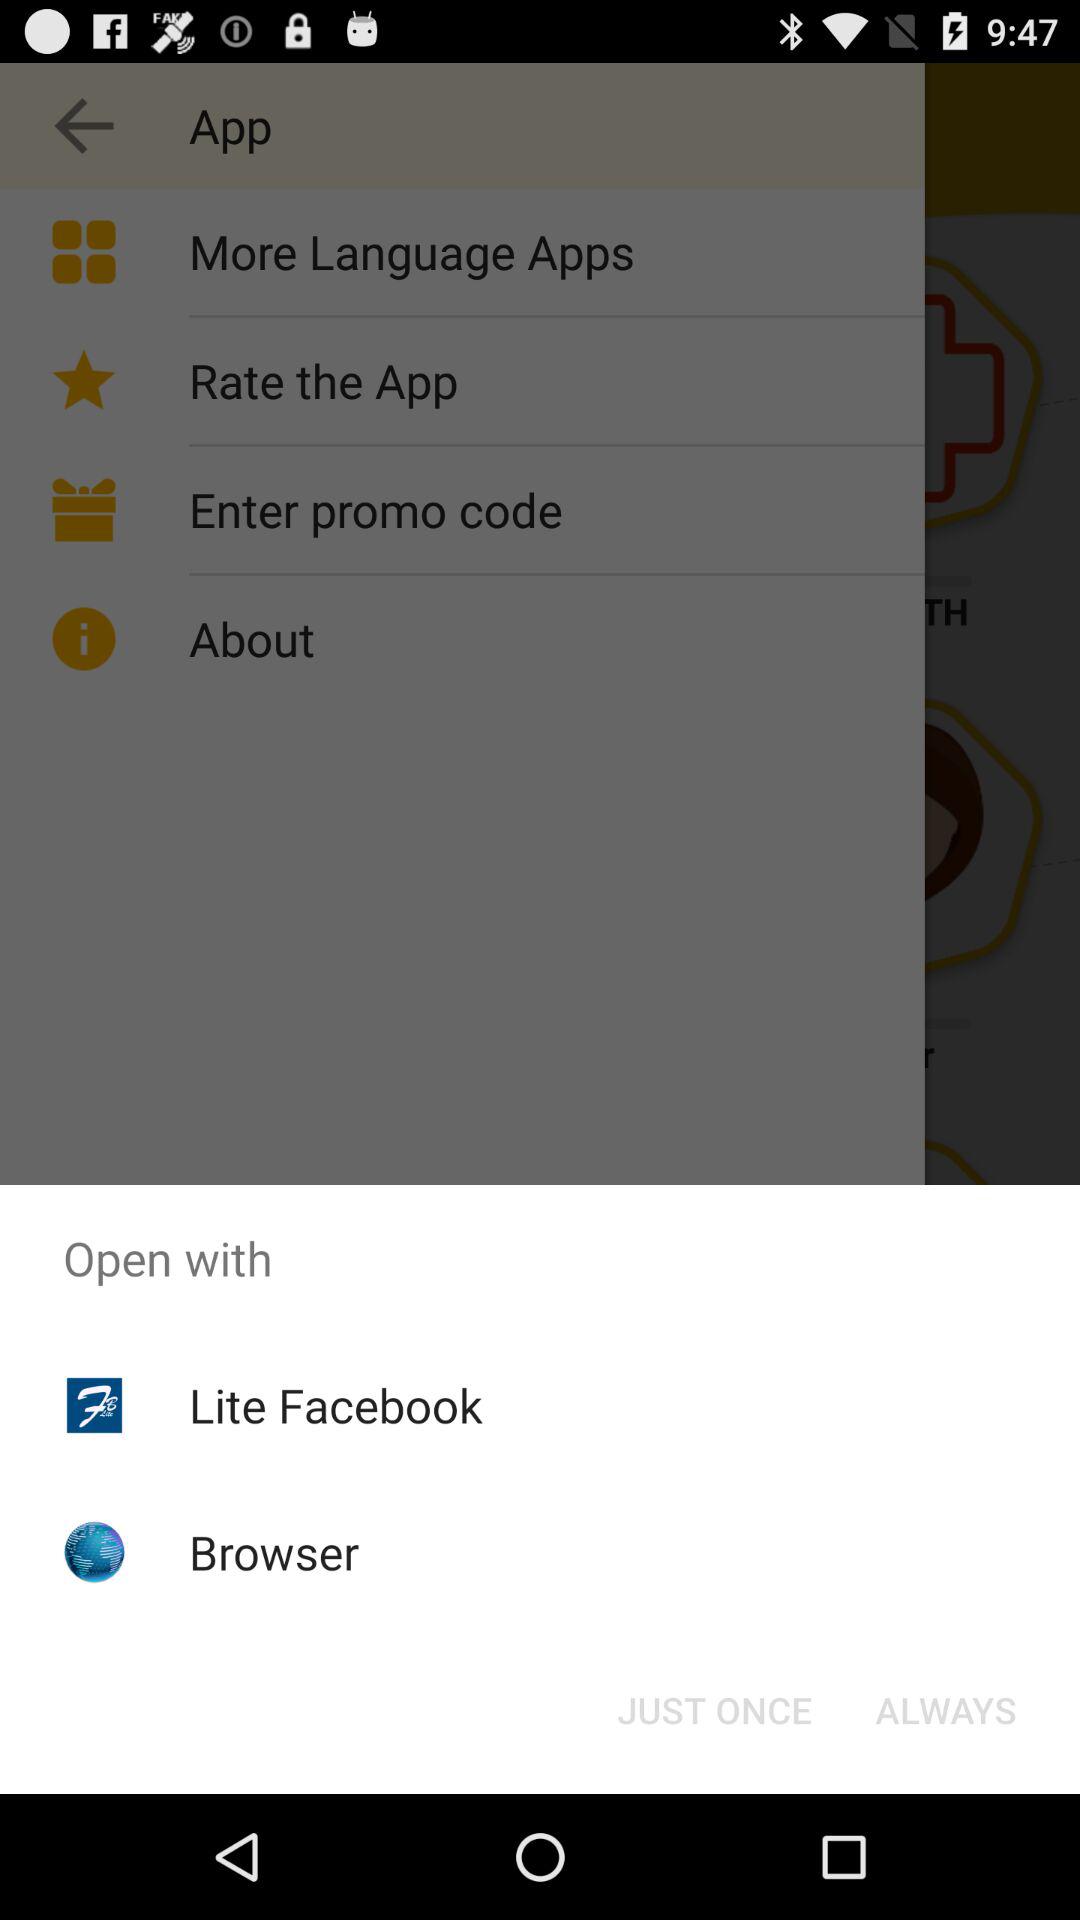 The image size is (1080, 1920). Describe the element at coordinates (714, 1710) in the screenshot. I see `launch the button at the bottom` at that location.